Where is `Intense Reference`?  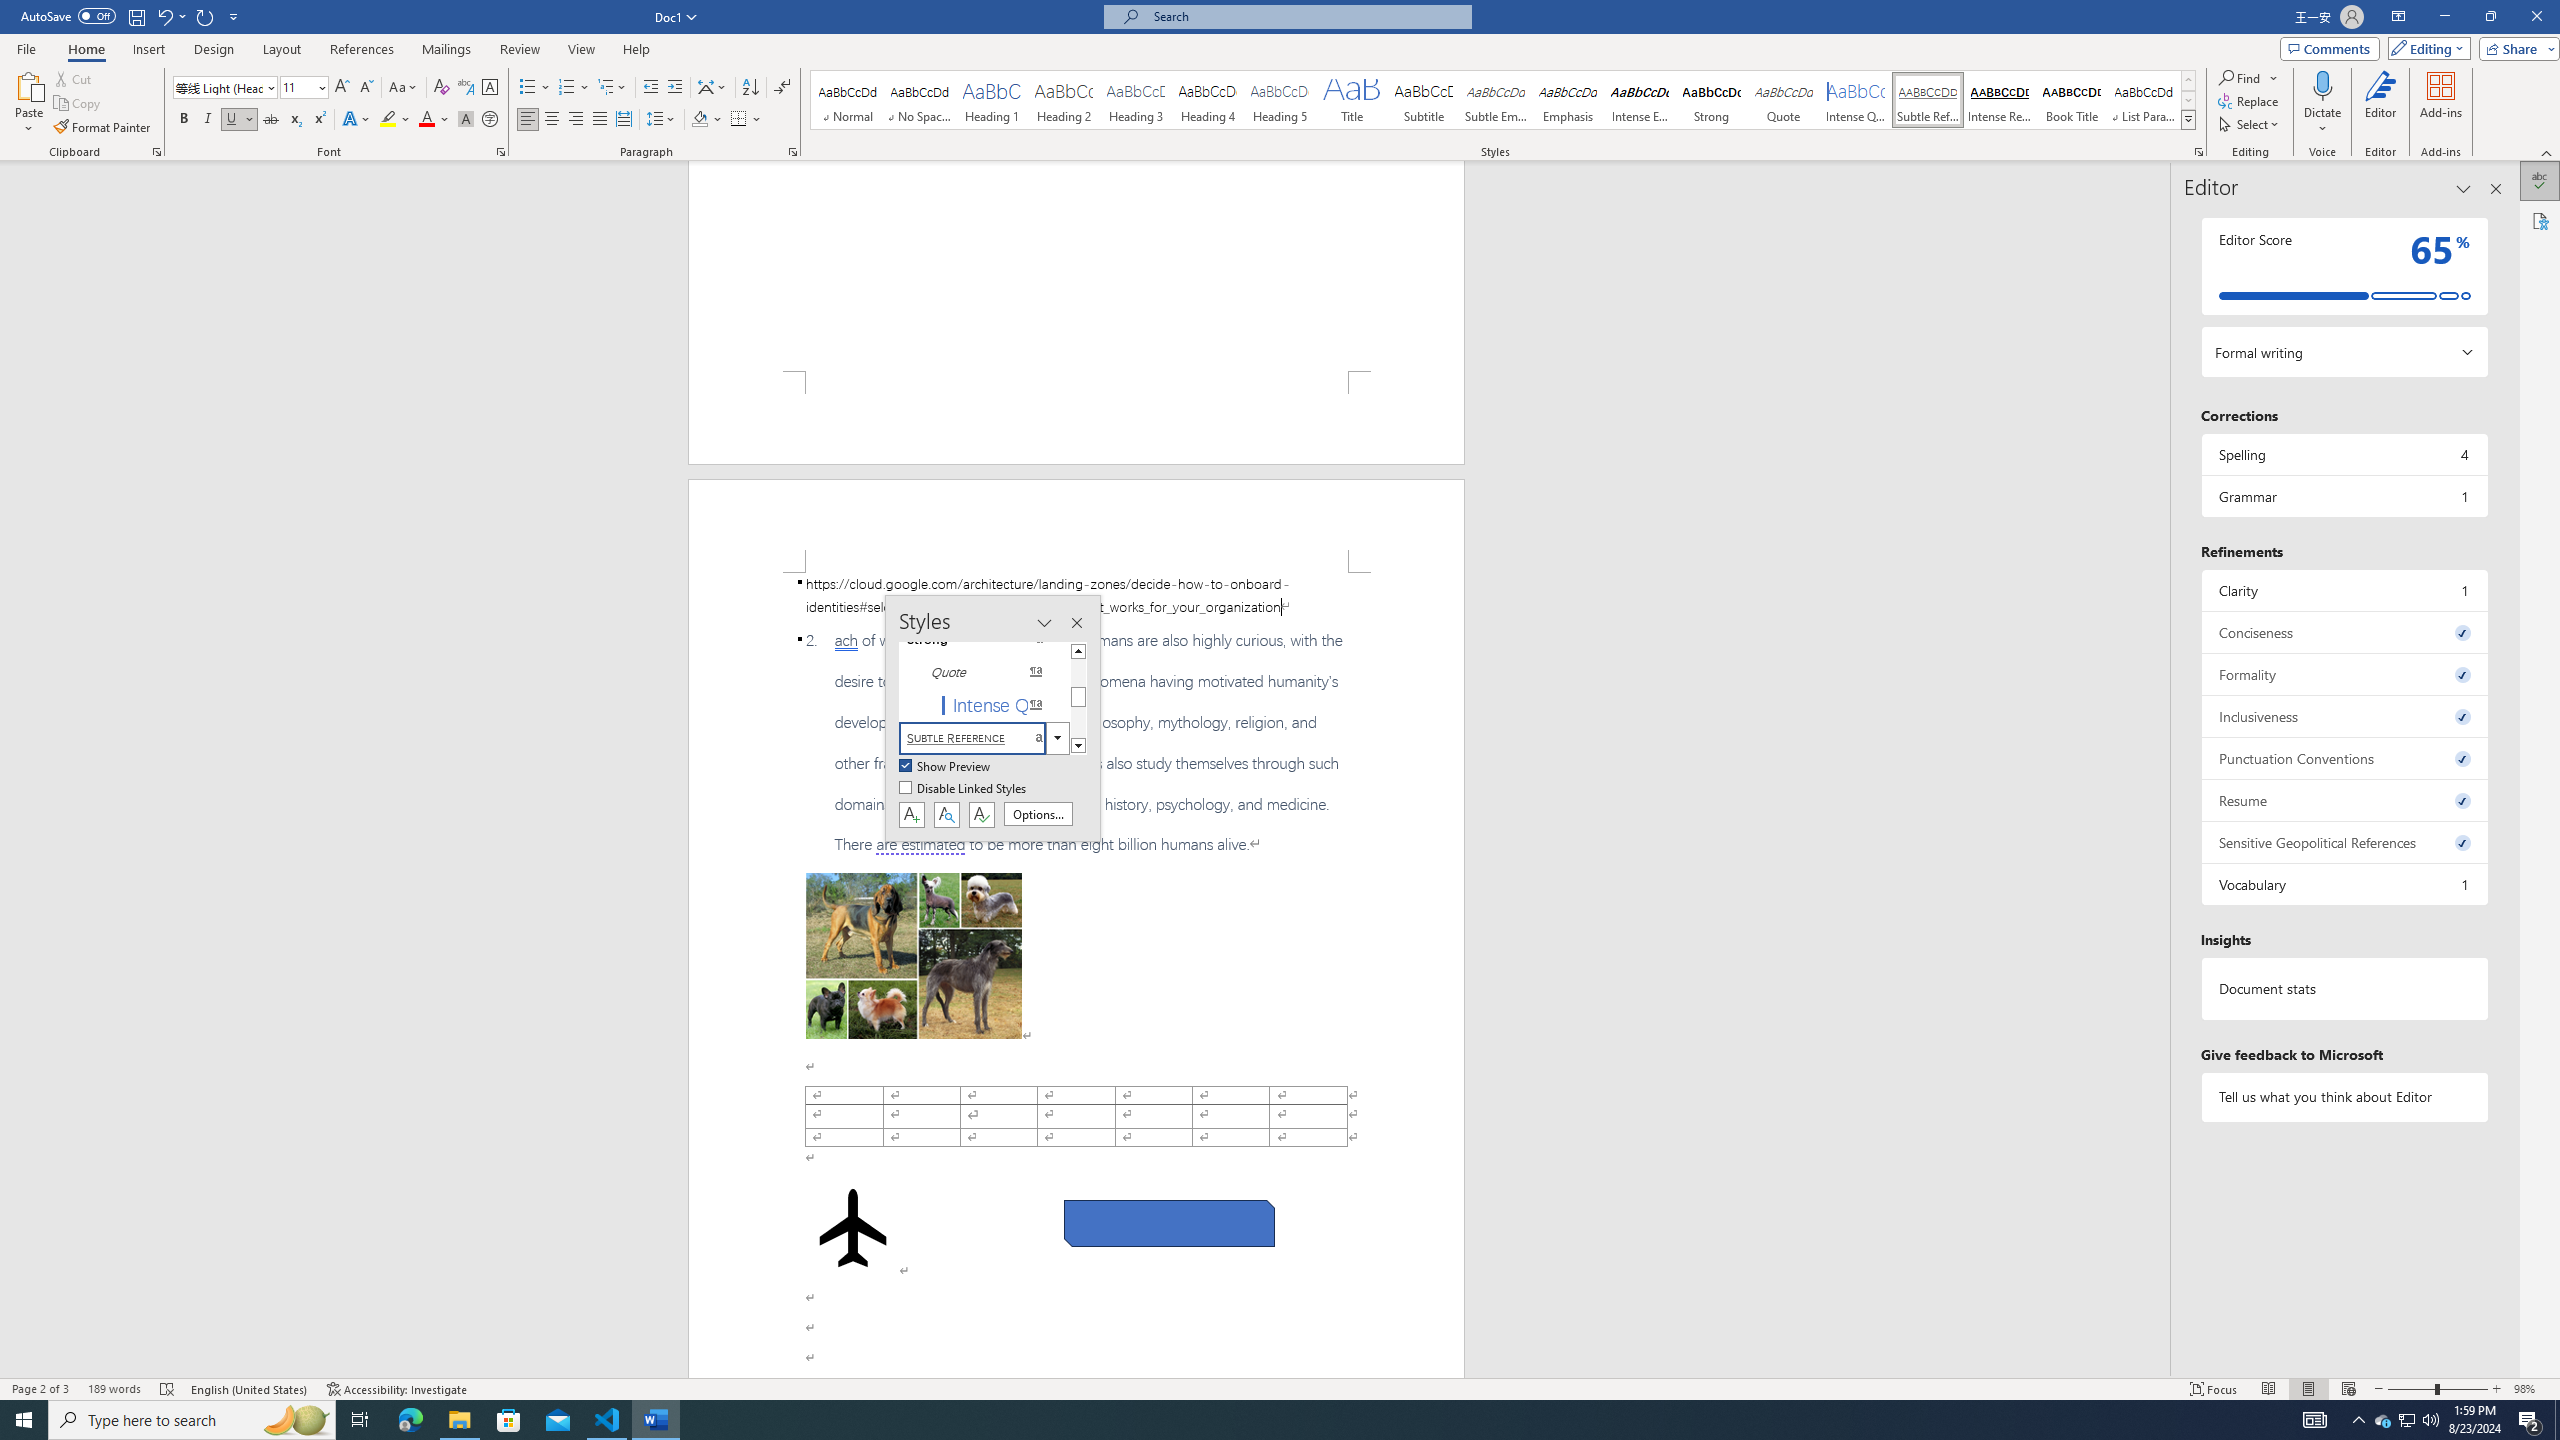
Intense Reference is located at coordinates (1999, 100).